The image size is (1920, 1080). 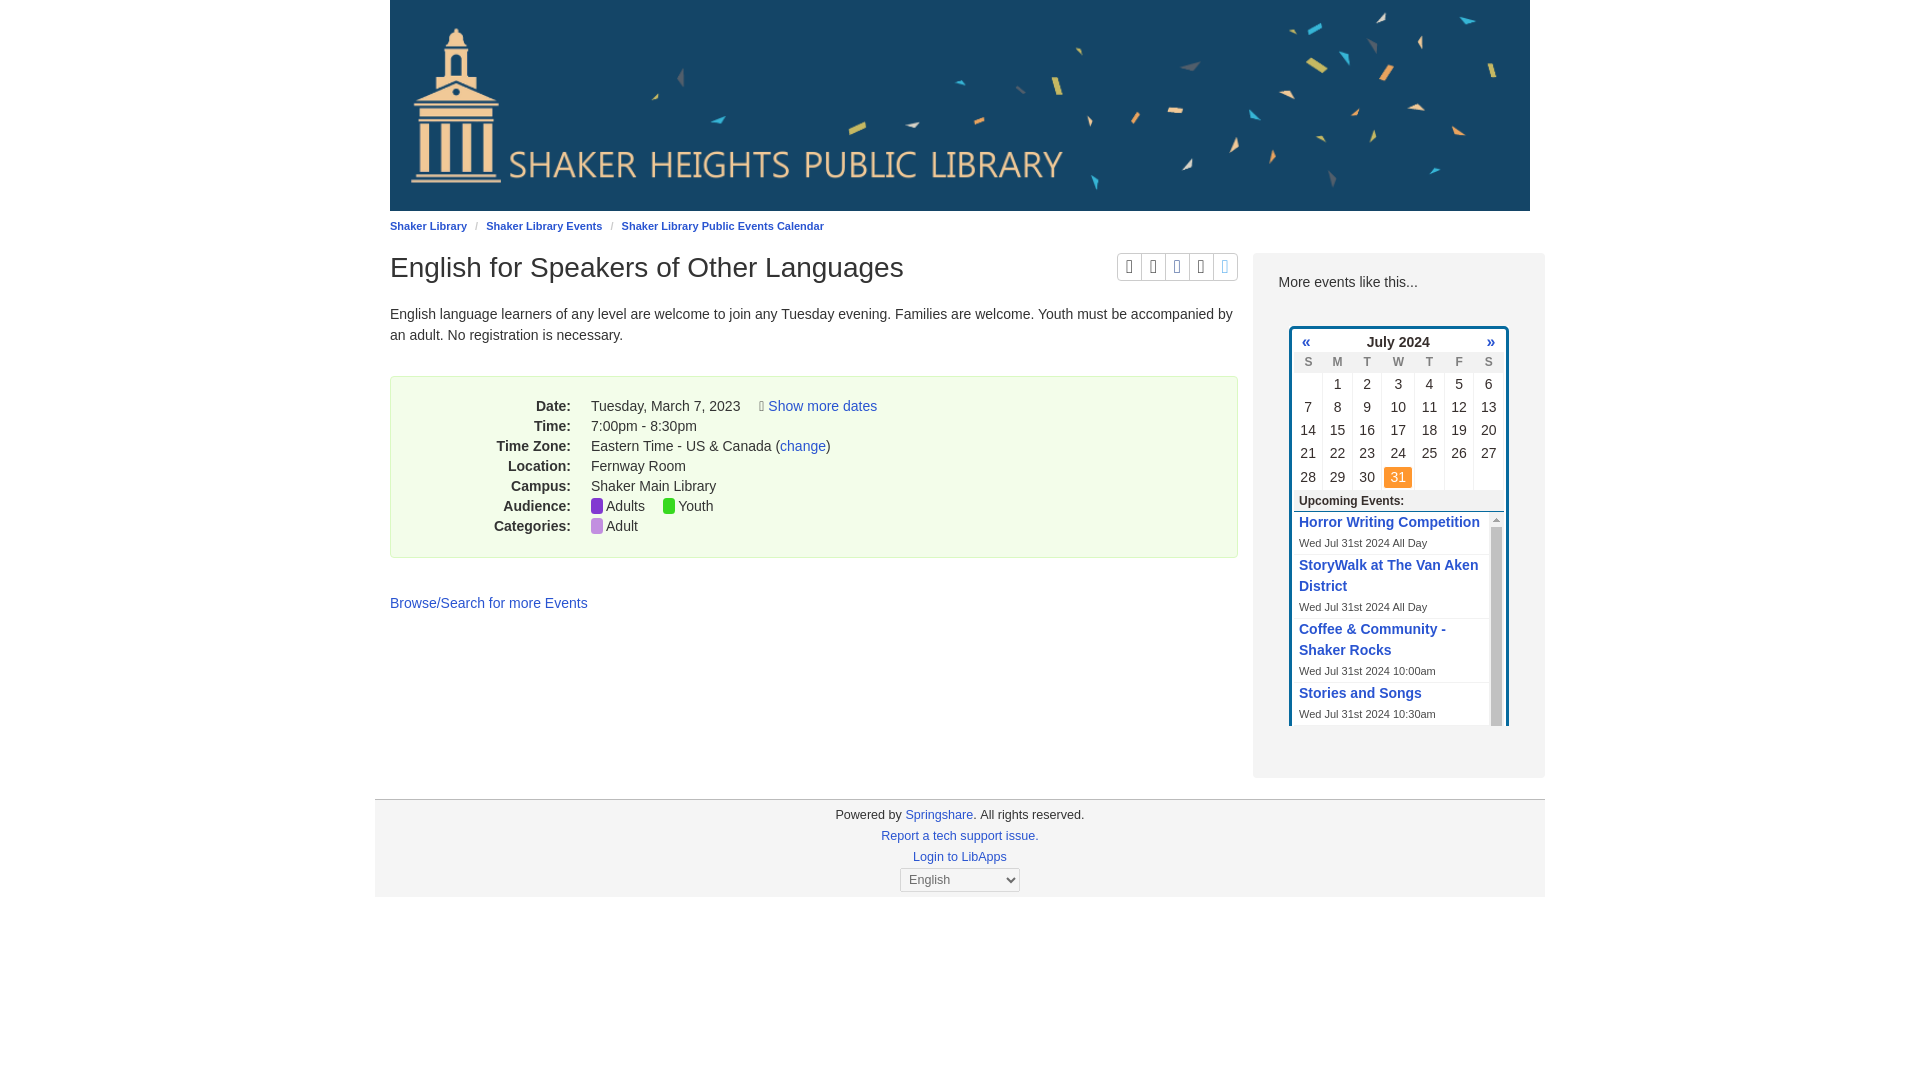 What do you see at coordinates (428, 226) in the screenshot?
I see `Shaker Library Shaker Library Events` at bounding box center [428, 226].